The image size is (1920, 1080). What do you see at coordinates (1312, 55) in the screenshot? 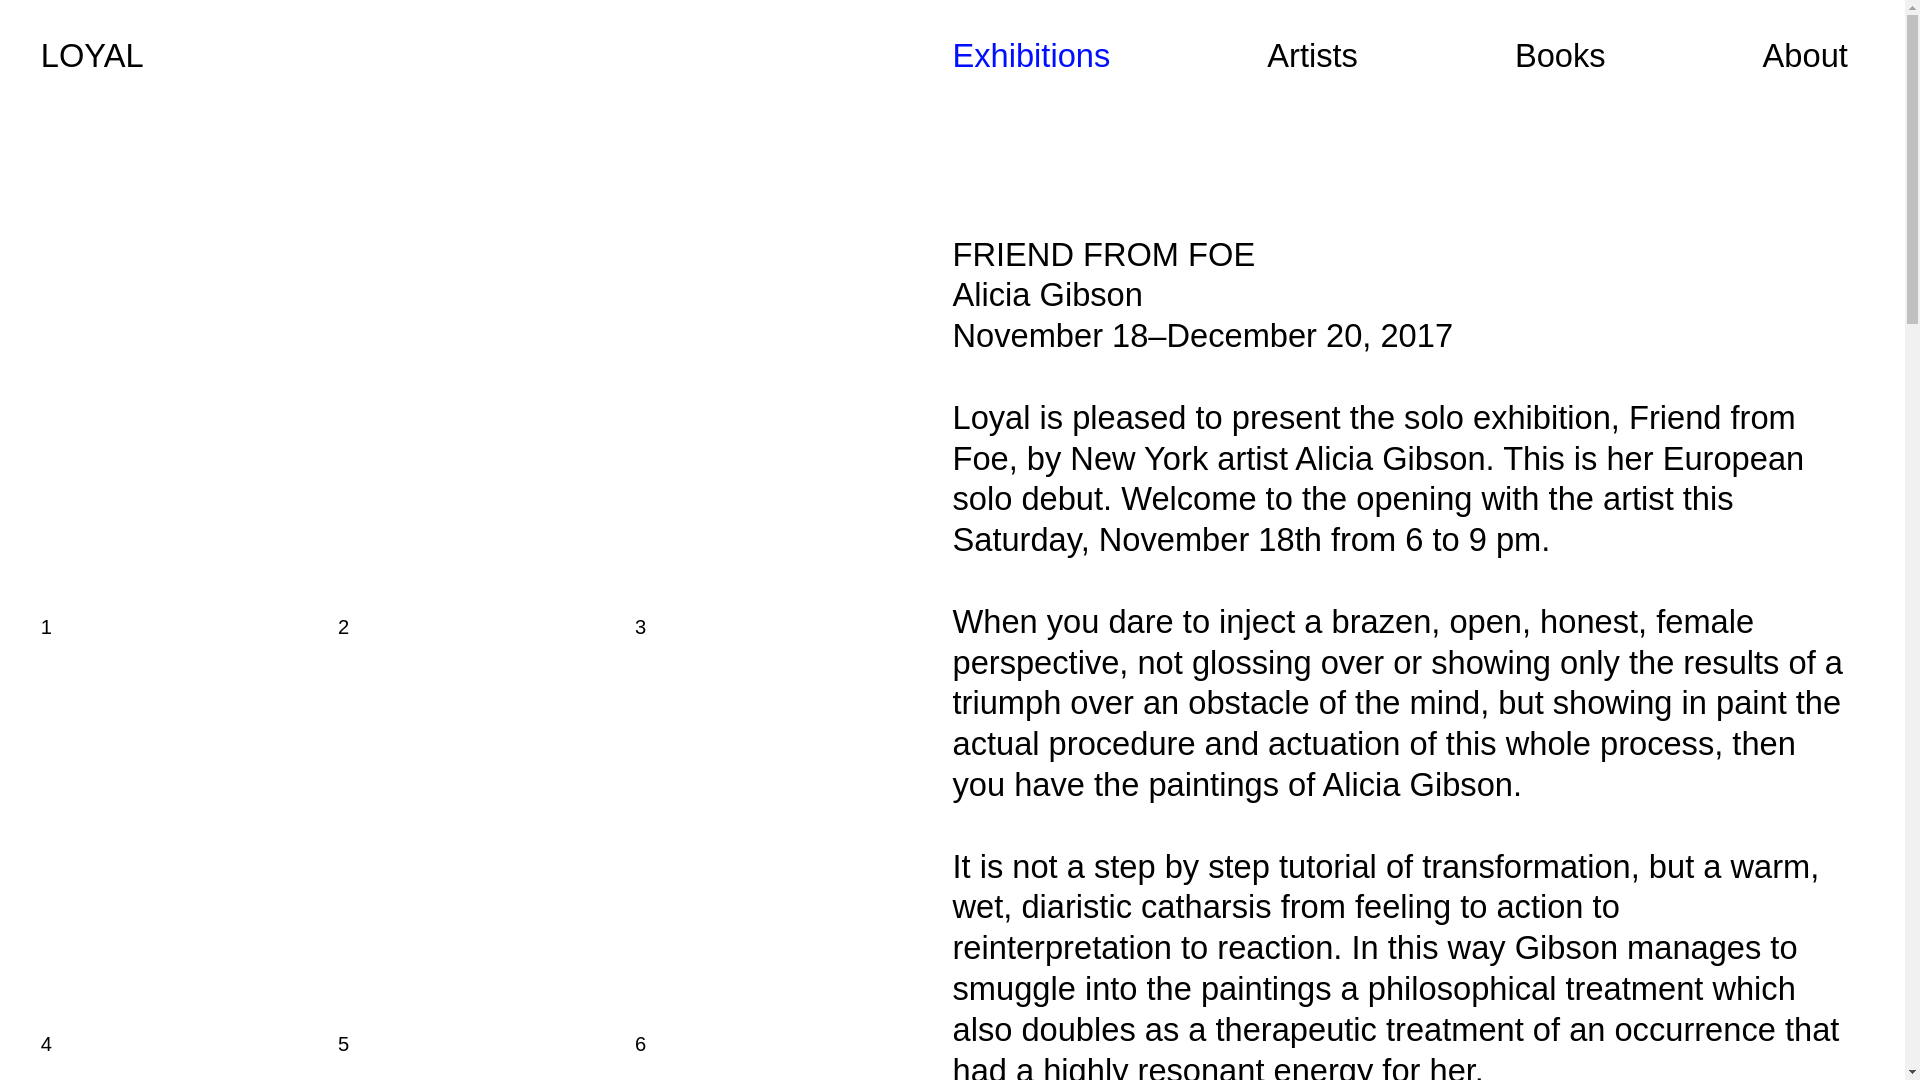
I see `Artists` at bounding box center [1312, 55].